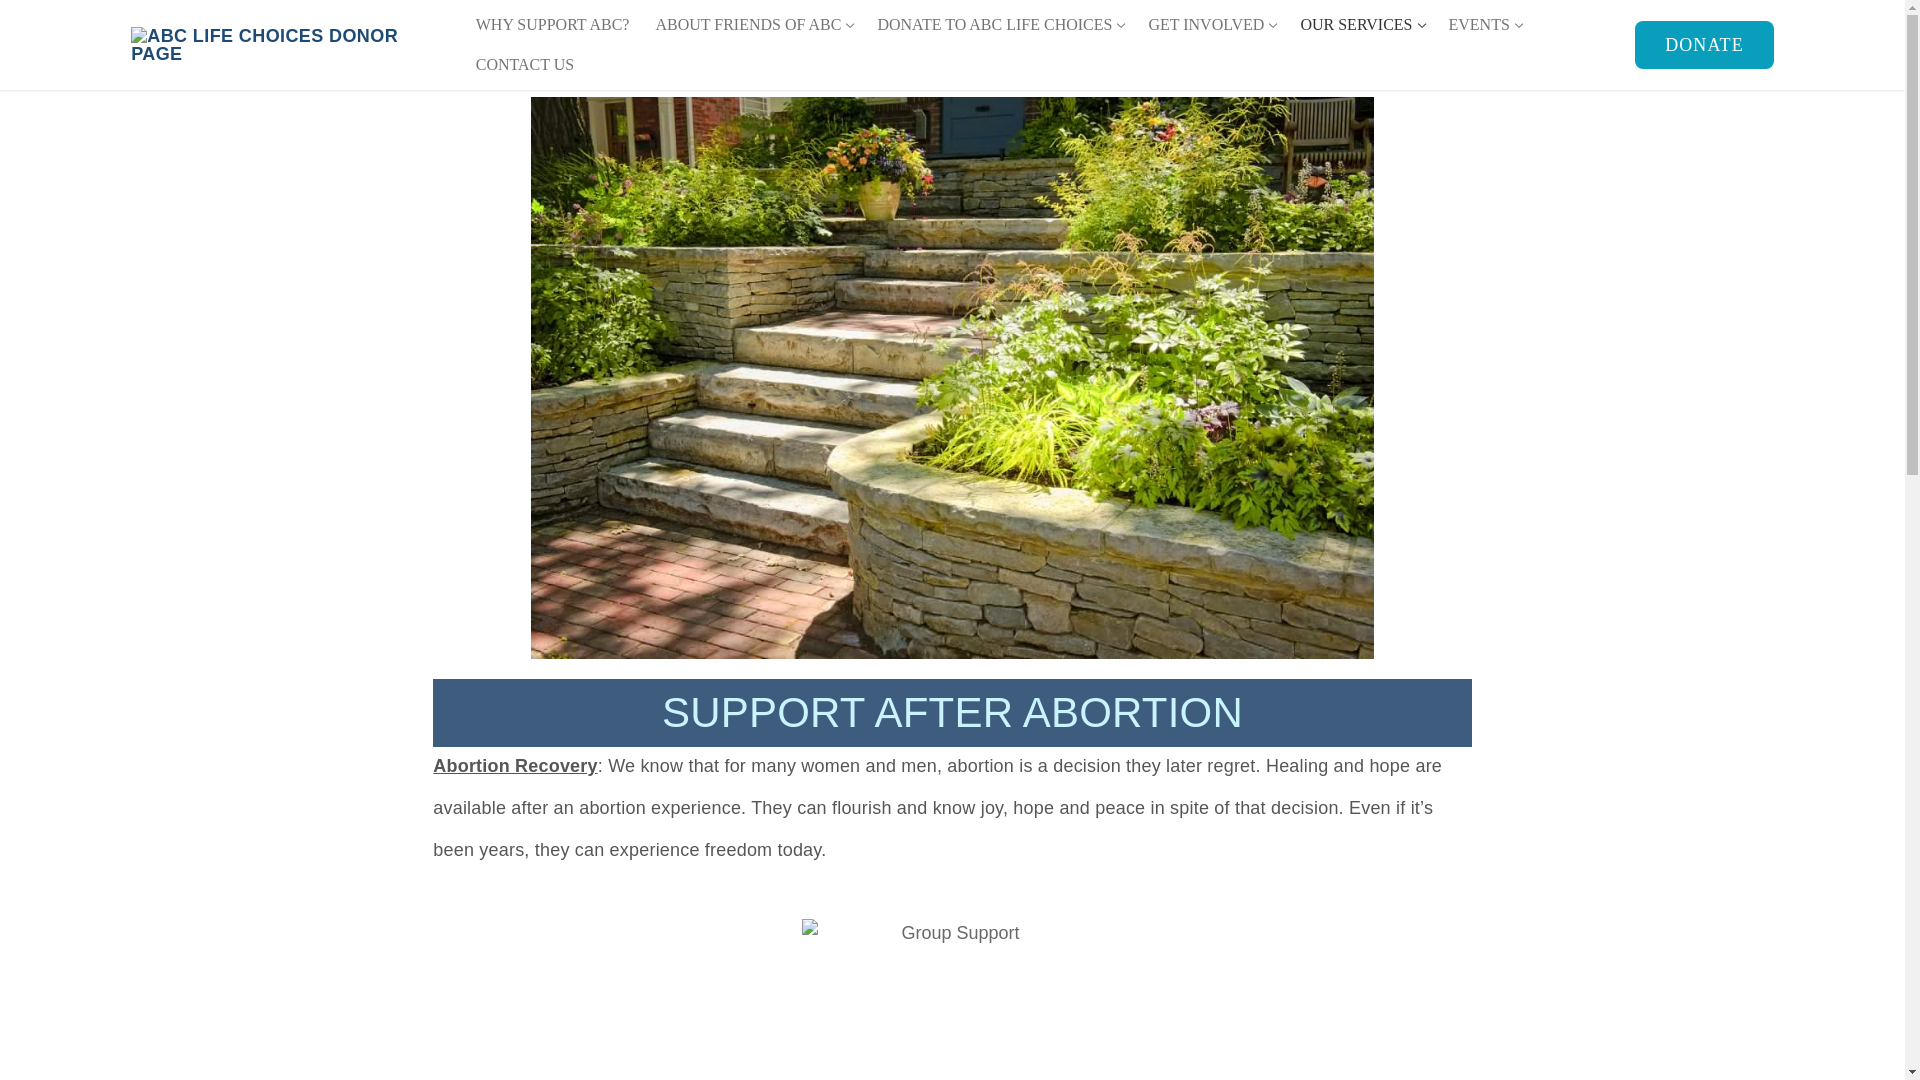 Image resolution: width=1920 pixels, height=1080 pixels. I want to click on CONTACT US, so click(1360, 25).